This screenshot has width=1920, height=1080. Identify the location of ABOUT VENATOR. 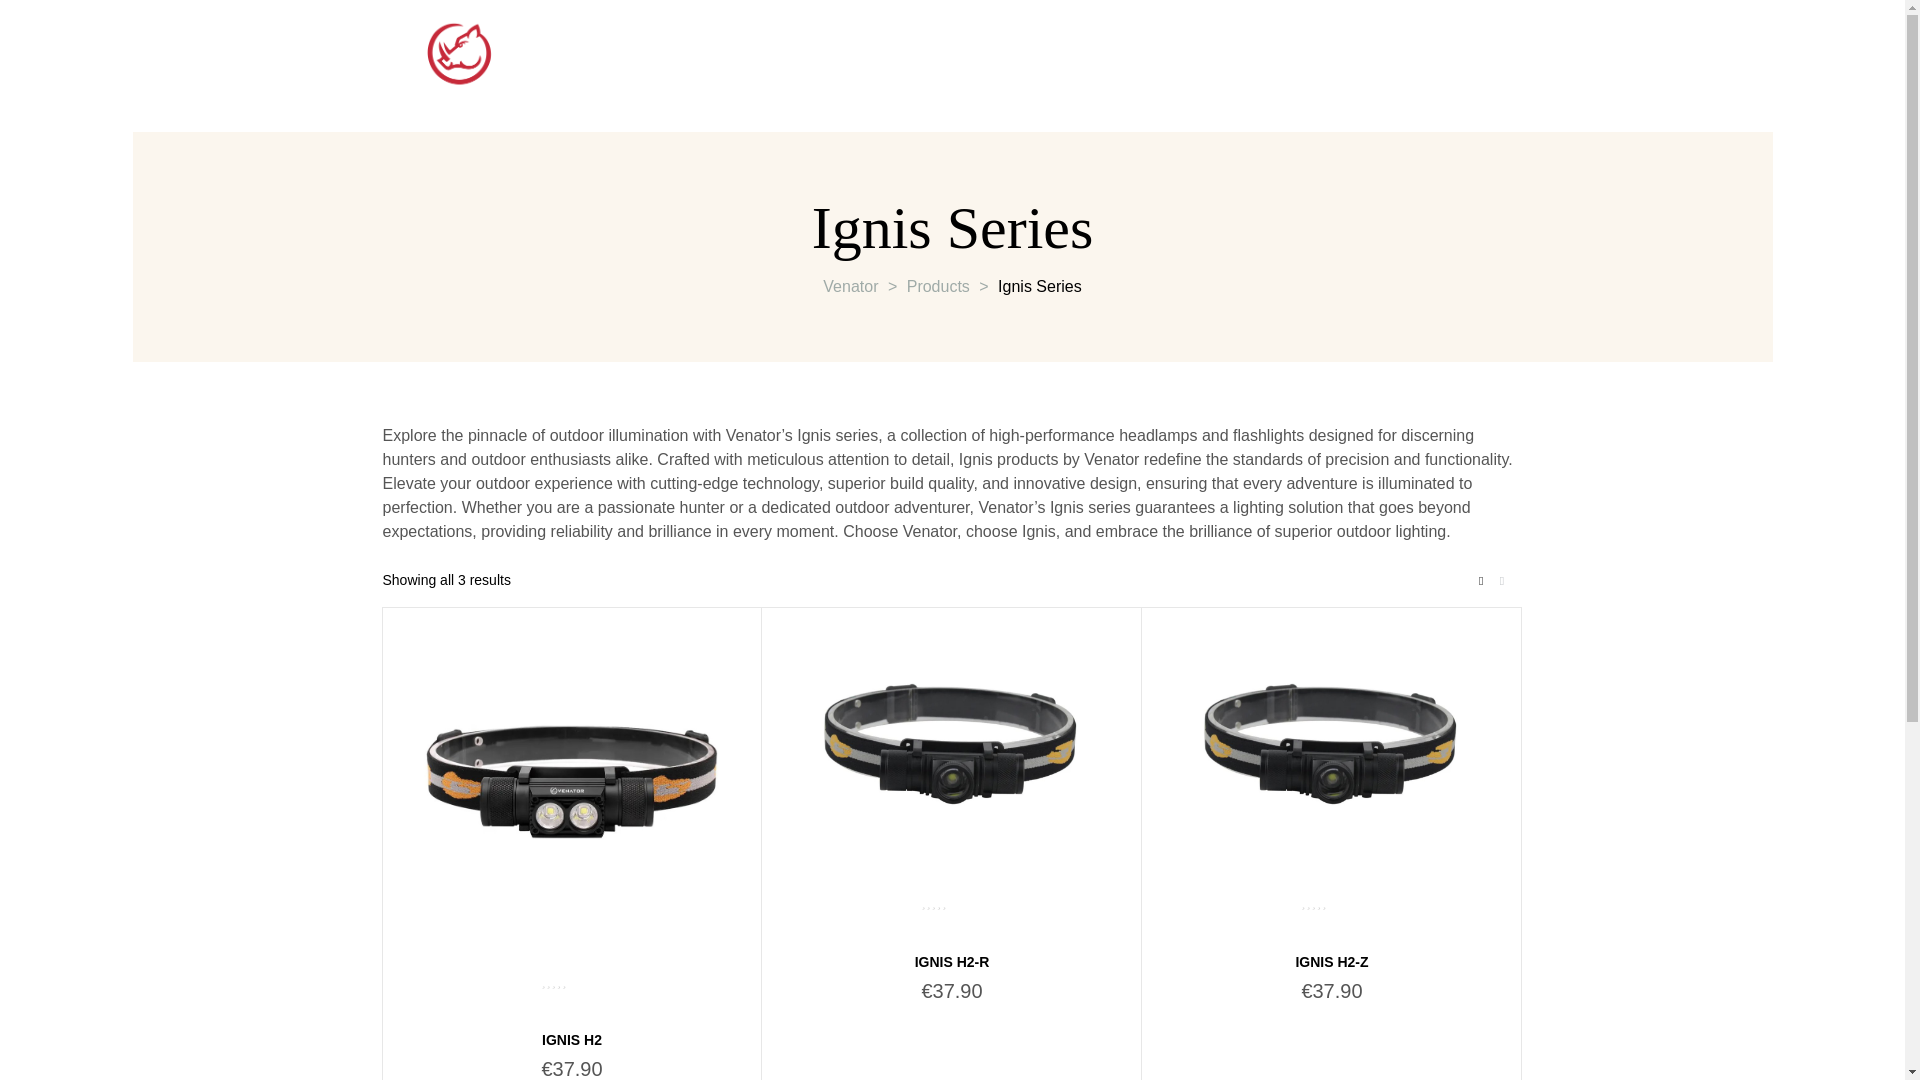
(758, 63).